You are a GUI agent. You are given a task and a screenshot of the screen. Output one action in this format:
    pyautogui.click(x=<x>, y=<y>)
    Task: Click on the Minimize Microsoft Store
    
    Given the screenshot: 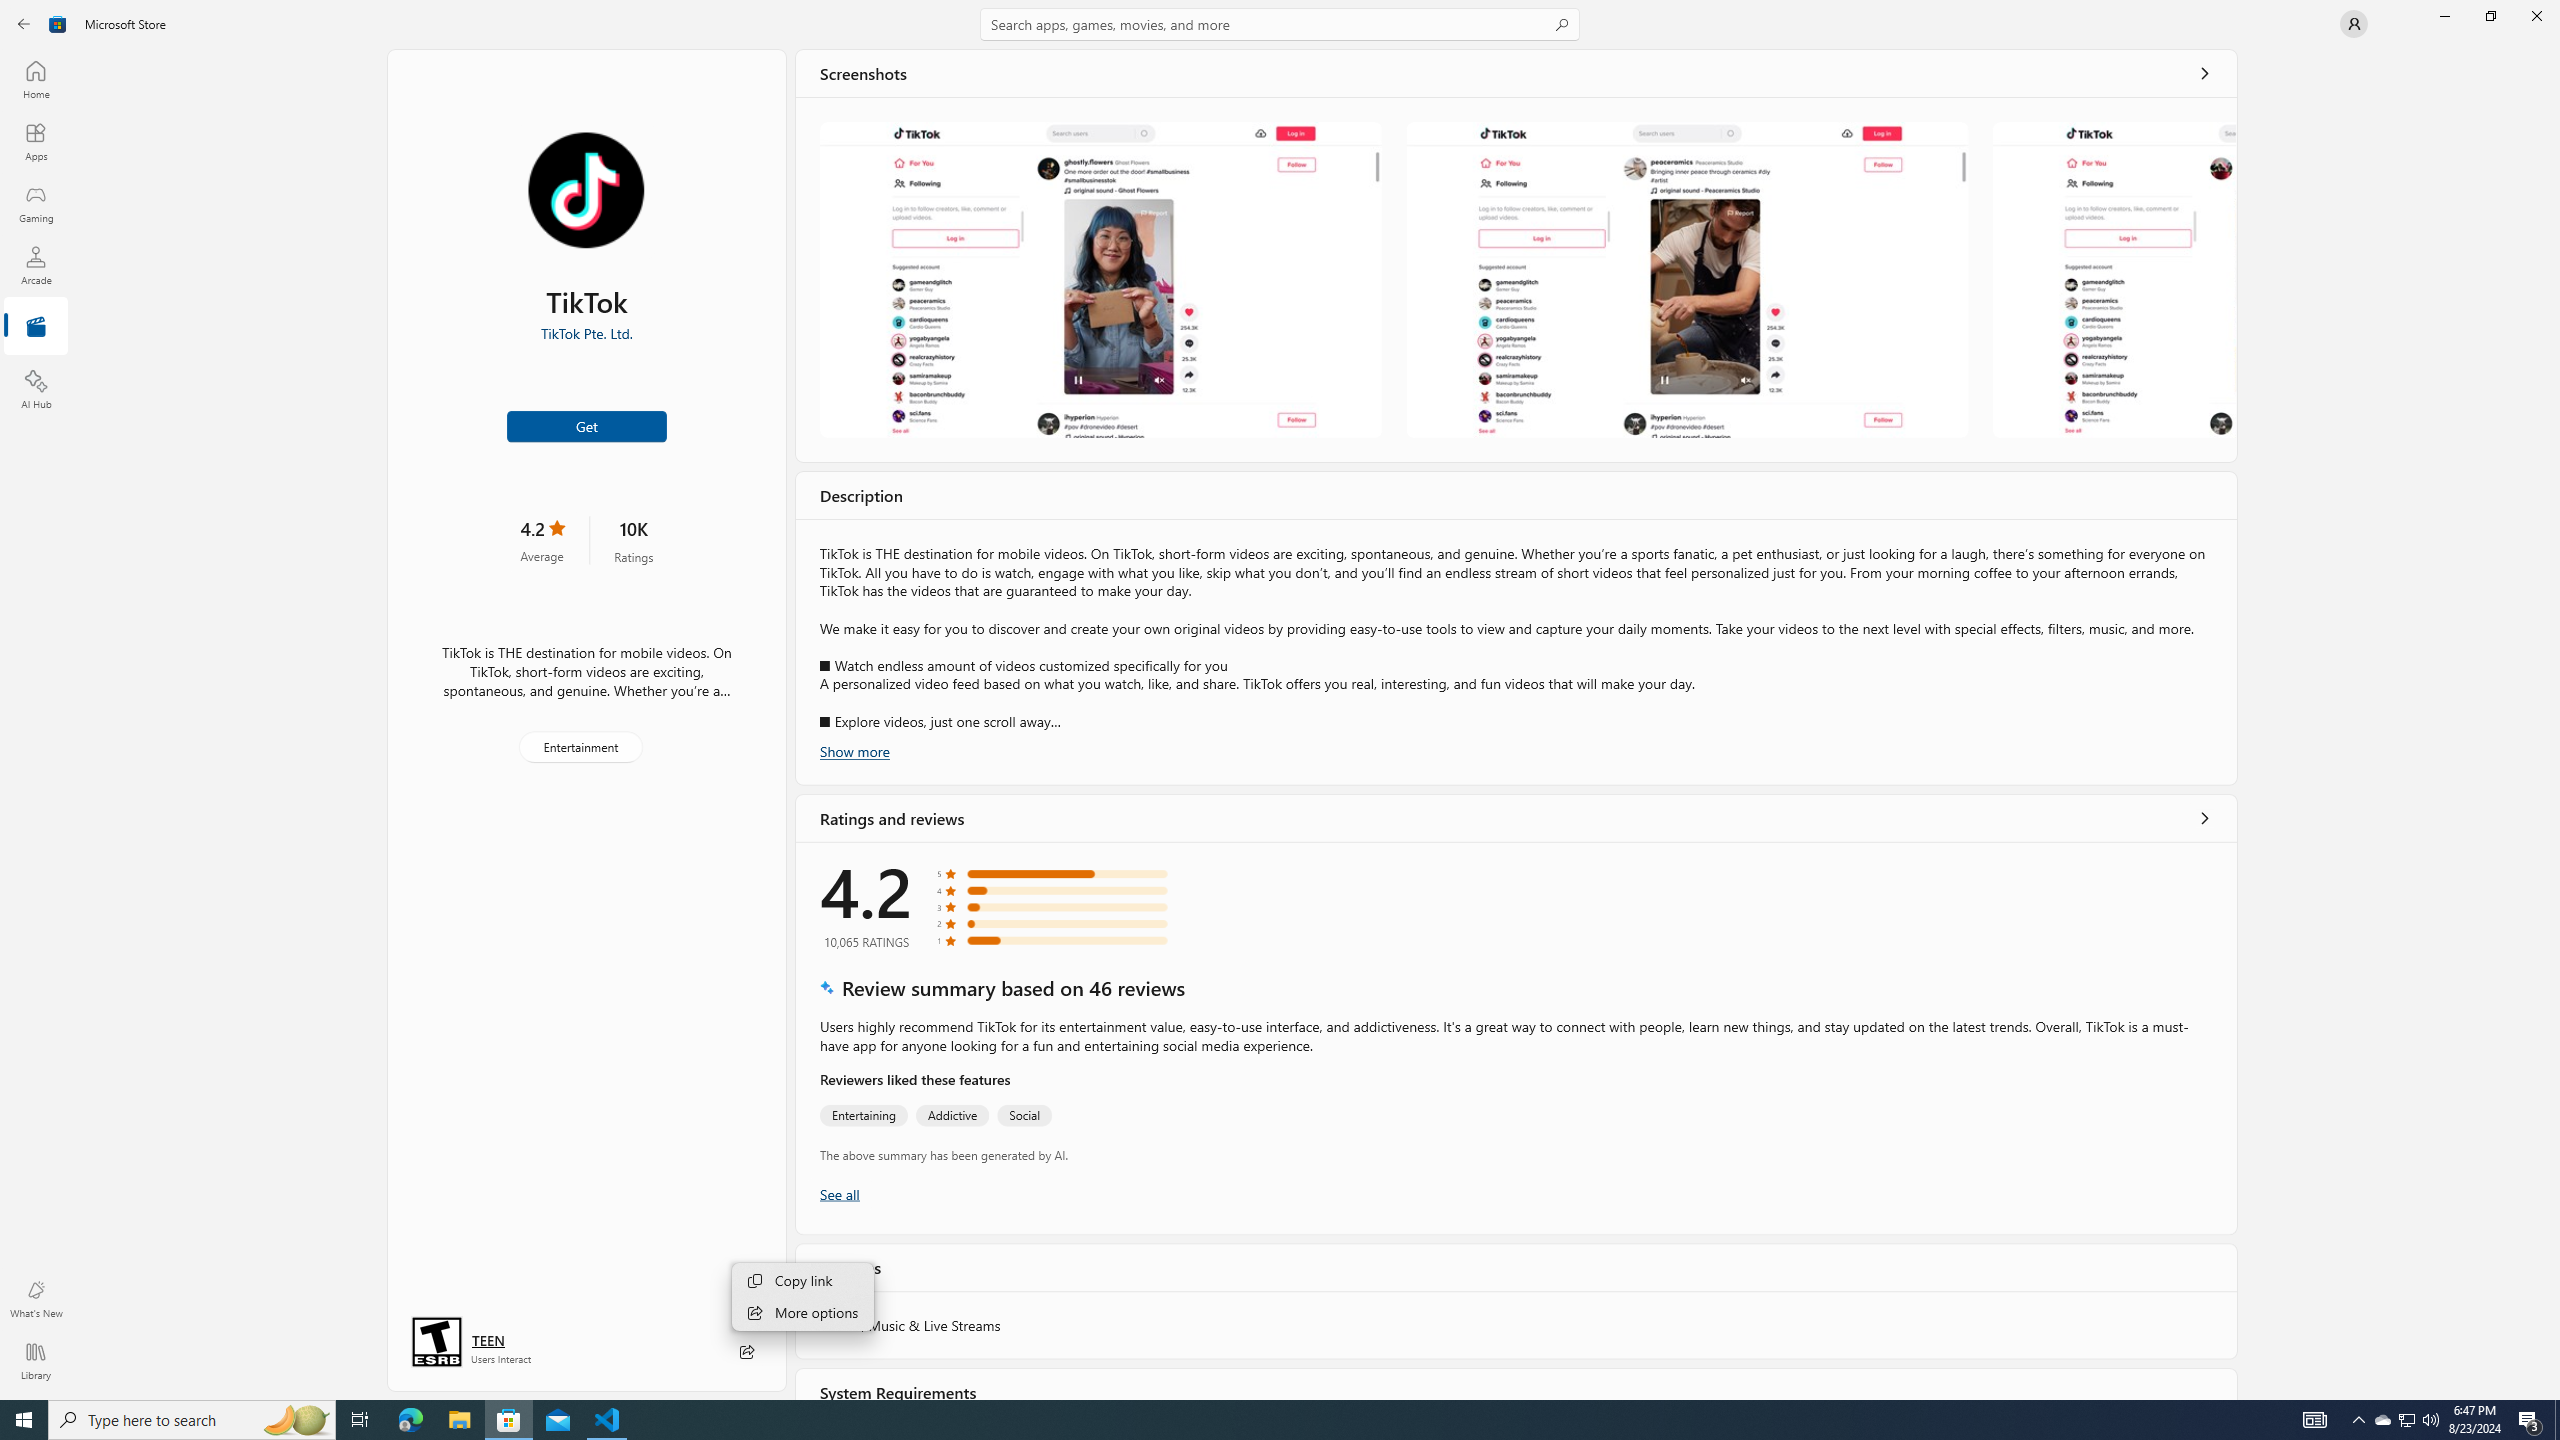 What is the action you would take?
    pyautogui.click(x=2444, y=16)
    